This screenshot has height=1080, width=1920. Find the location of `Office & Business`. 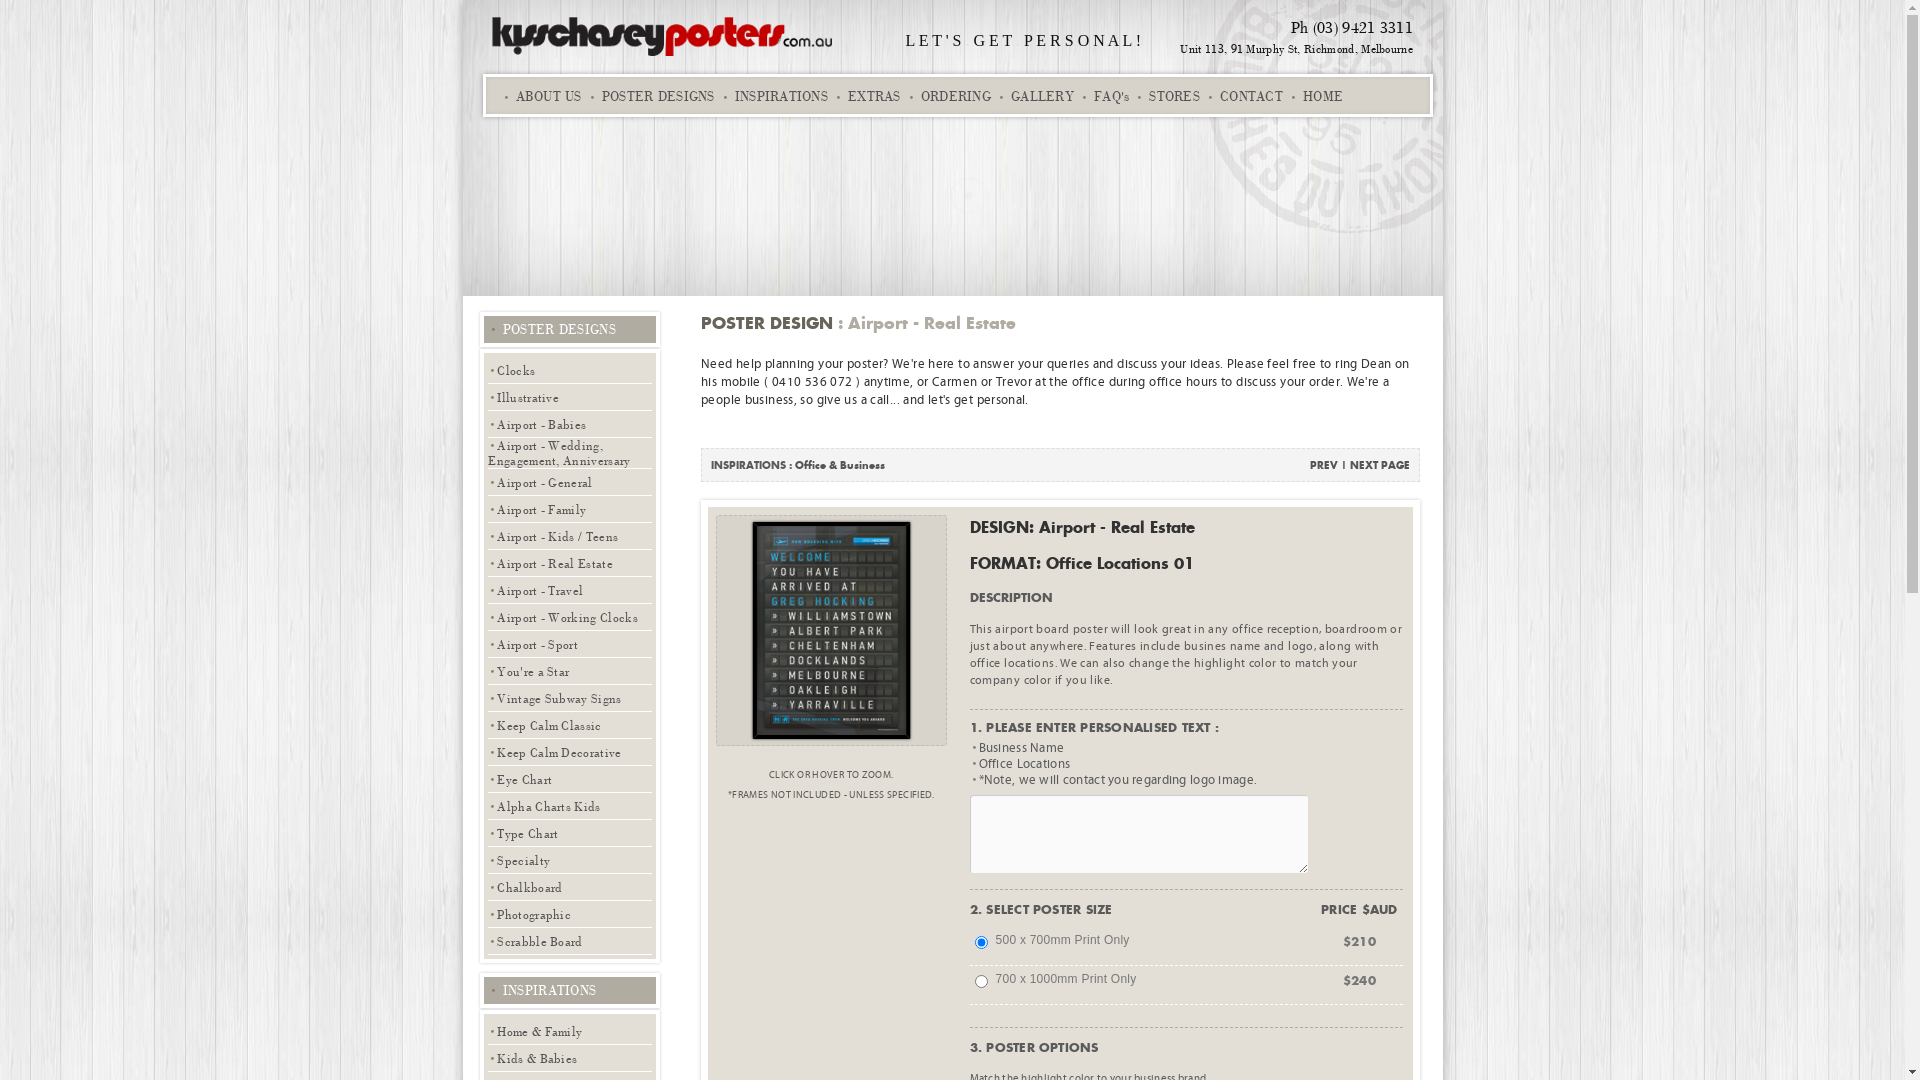

Office & Business is located at coordinates (840, 465).